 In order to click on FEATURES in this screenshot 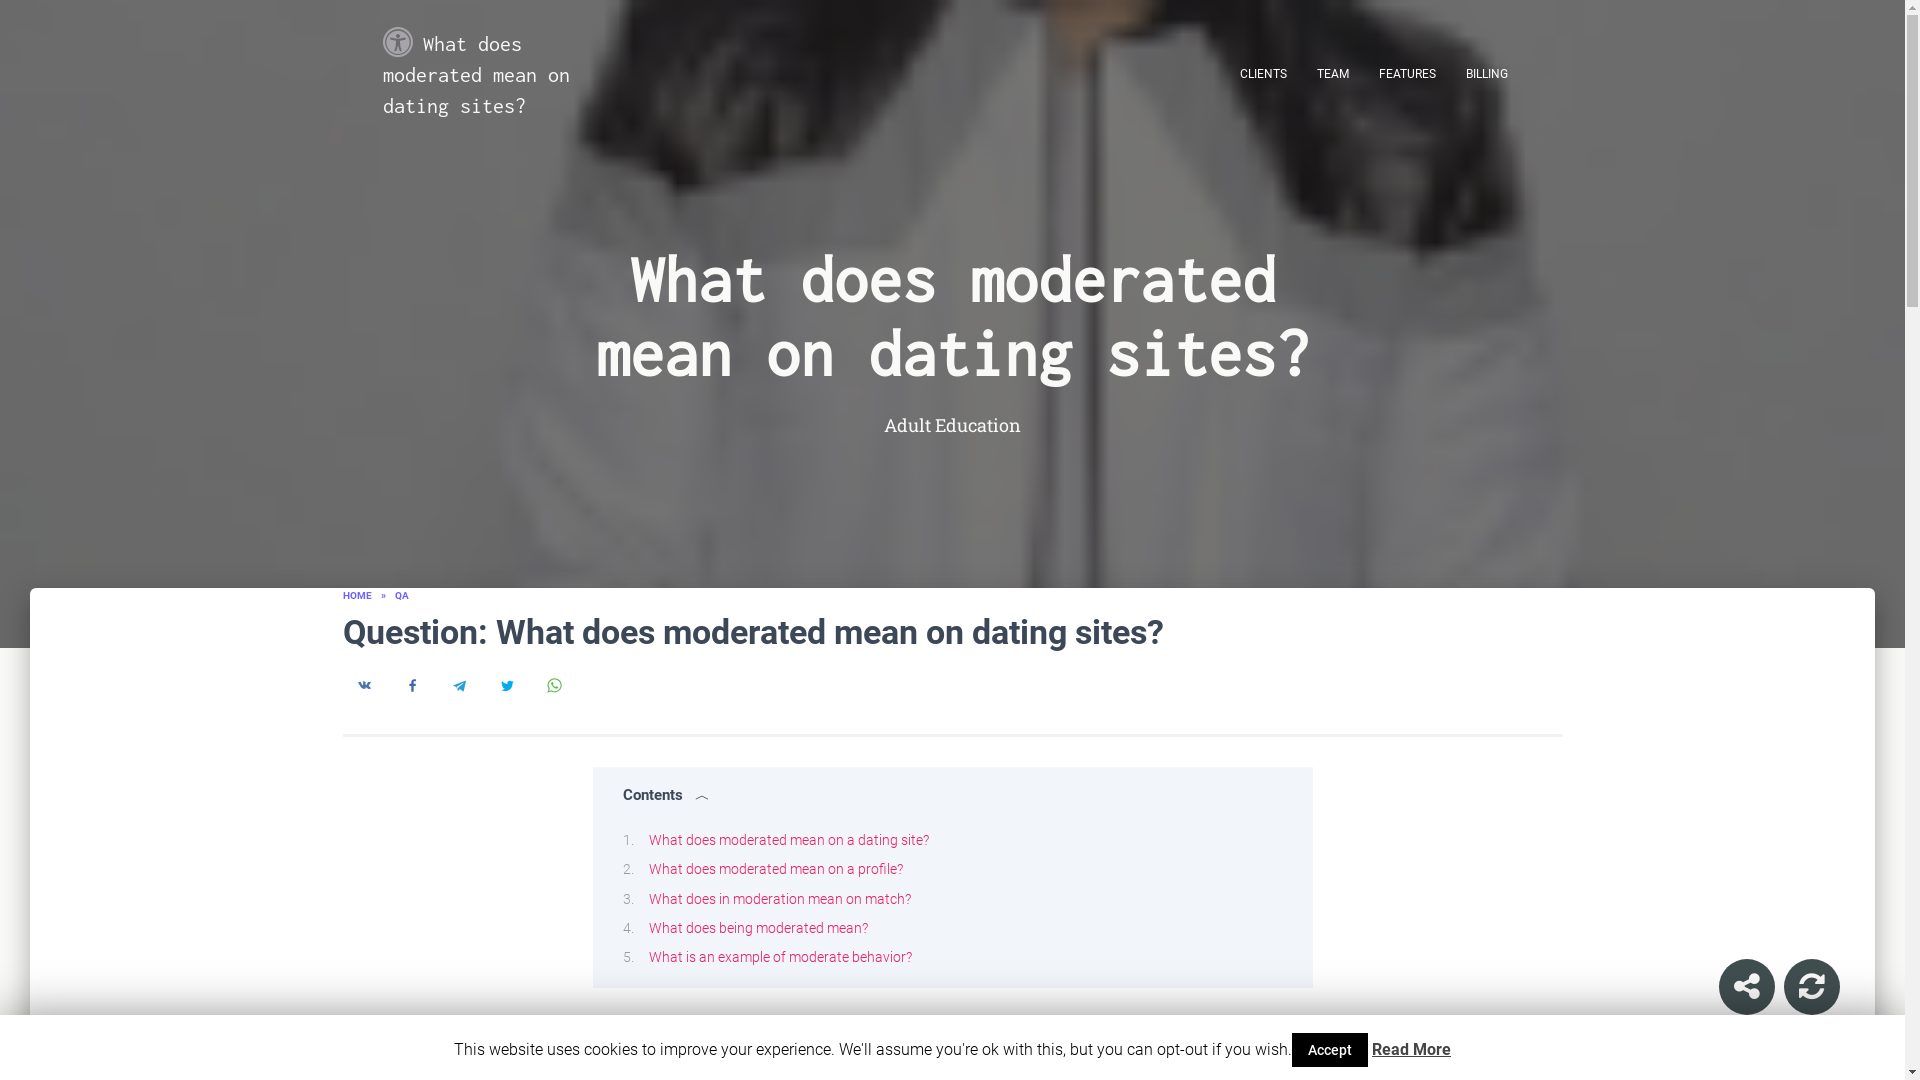, I will do `click(1407, 72)`.